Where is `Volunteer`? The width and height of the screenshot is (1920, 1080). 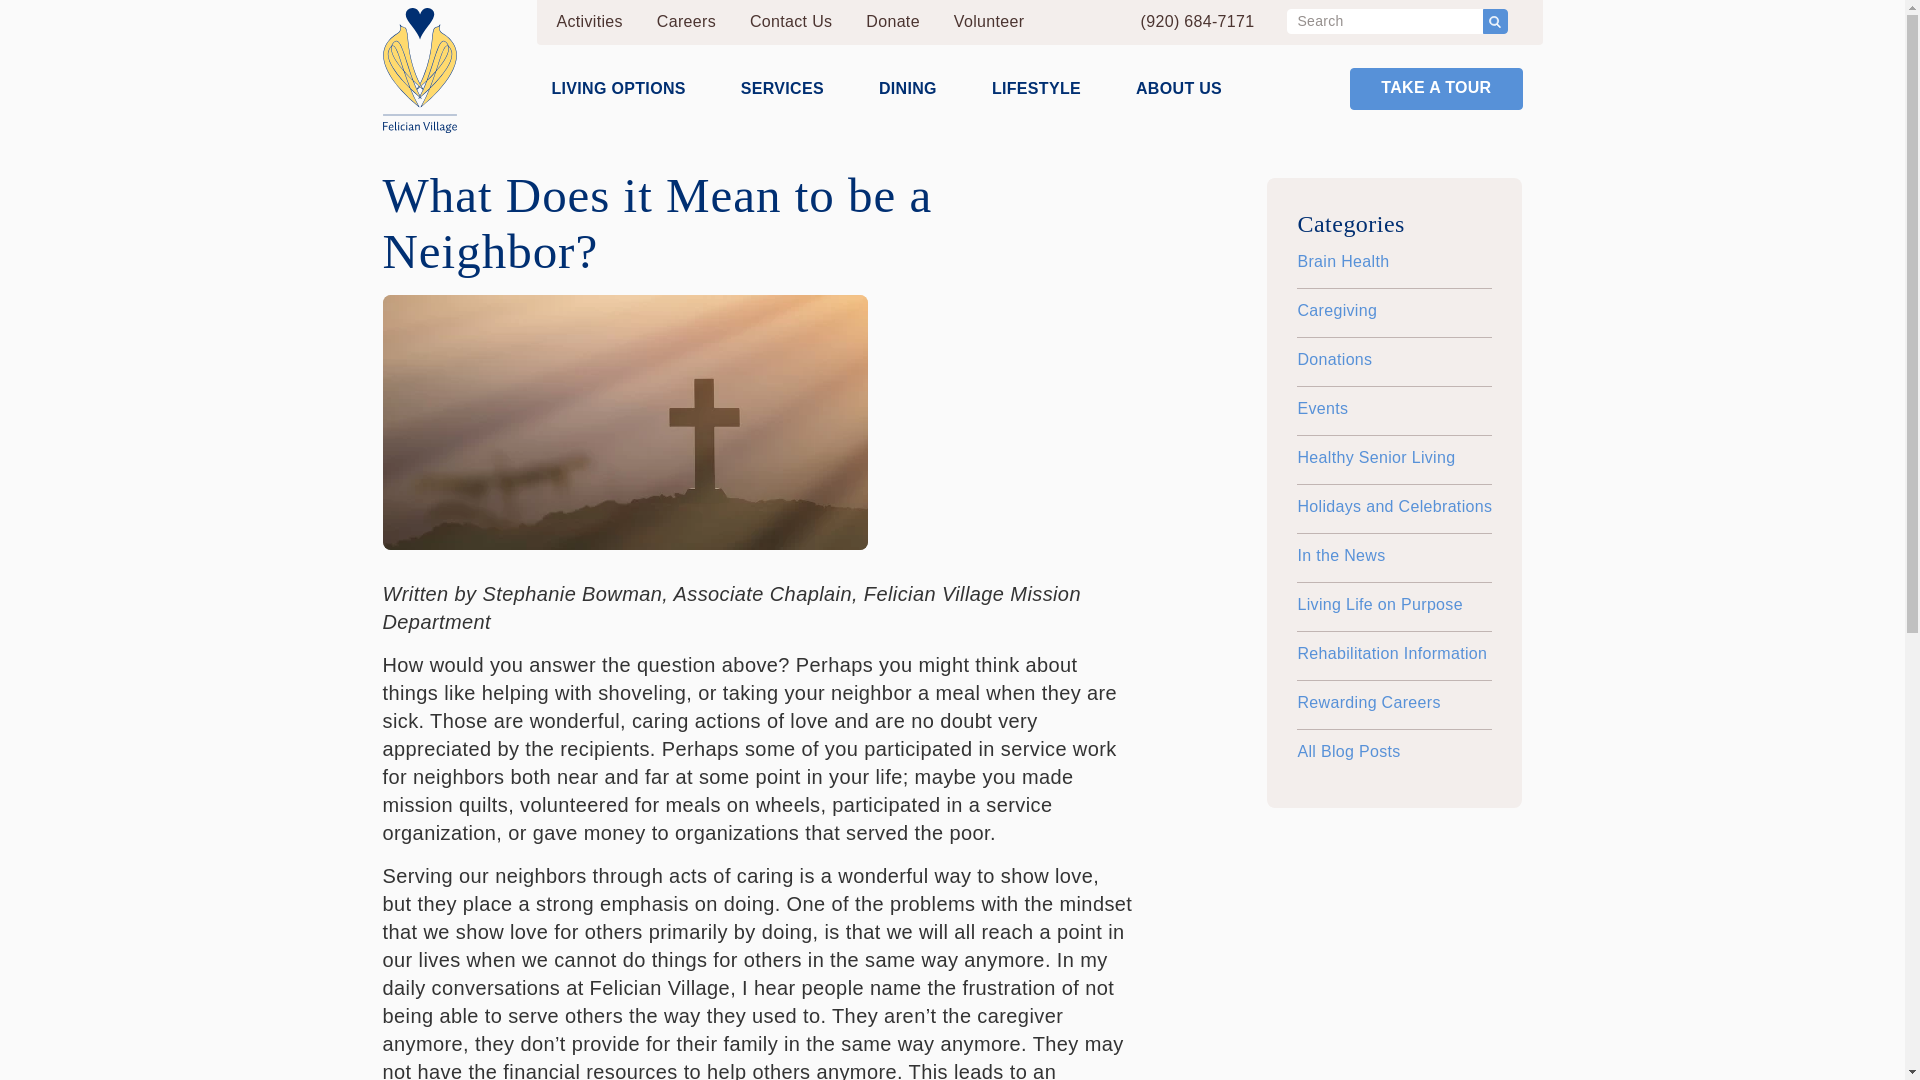 Volunteer is located at coordinates (989, 22).